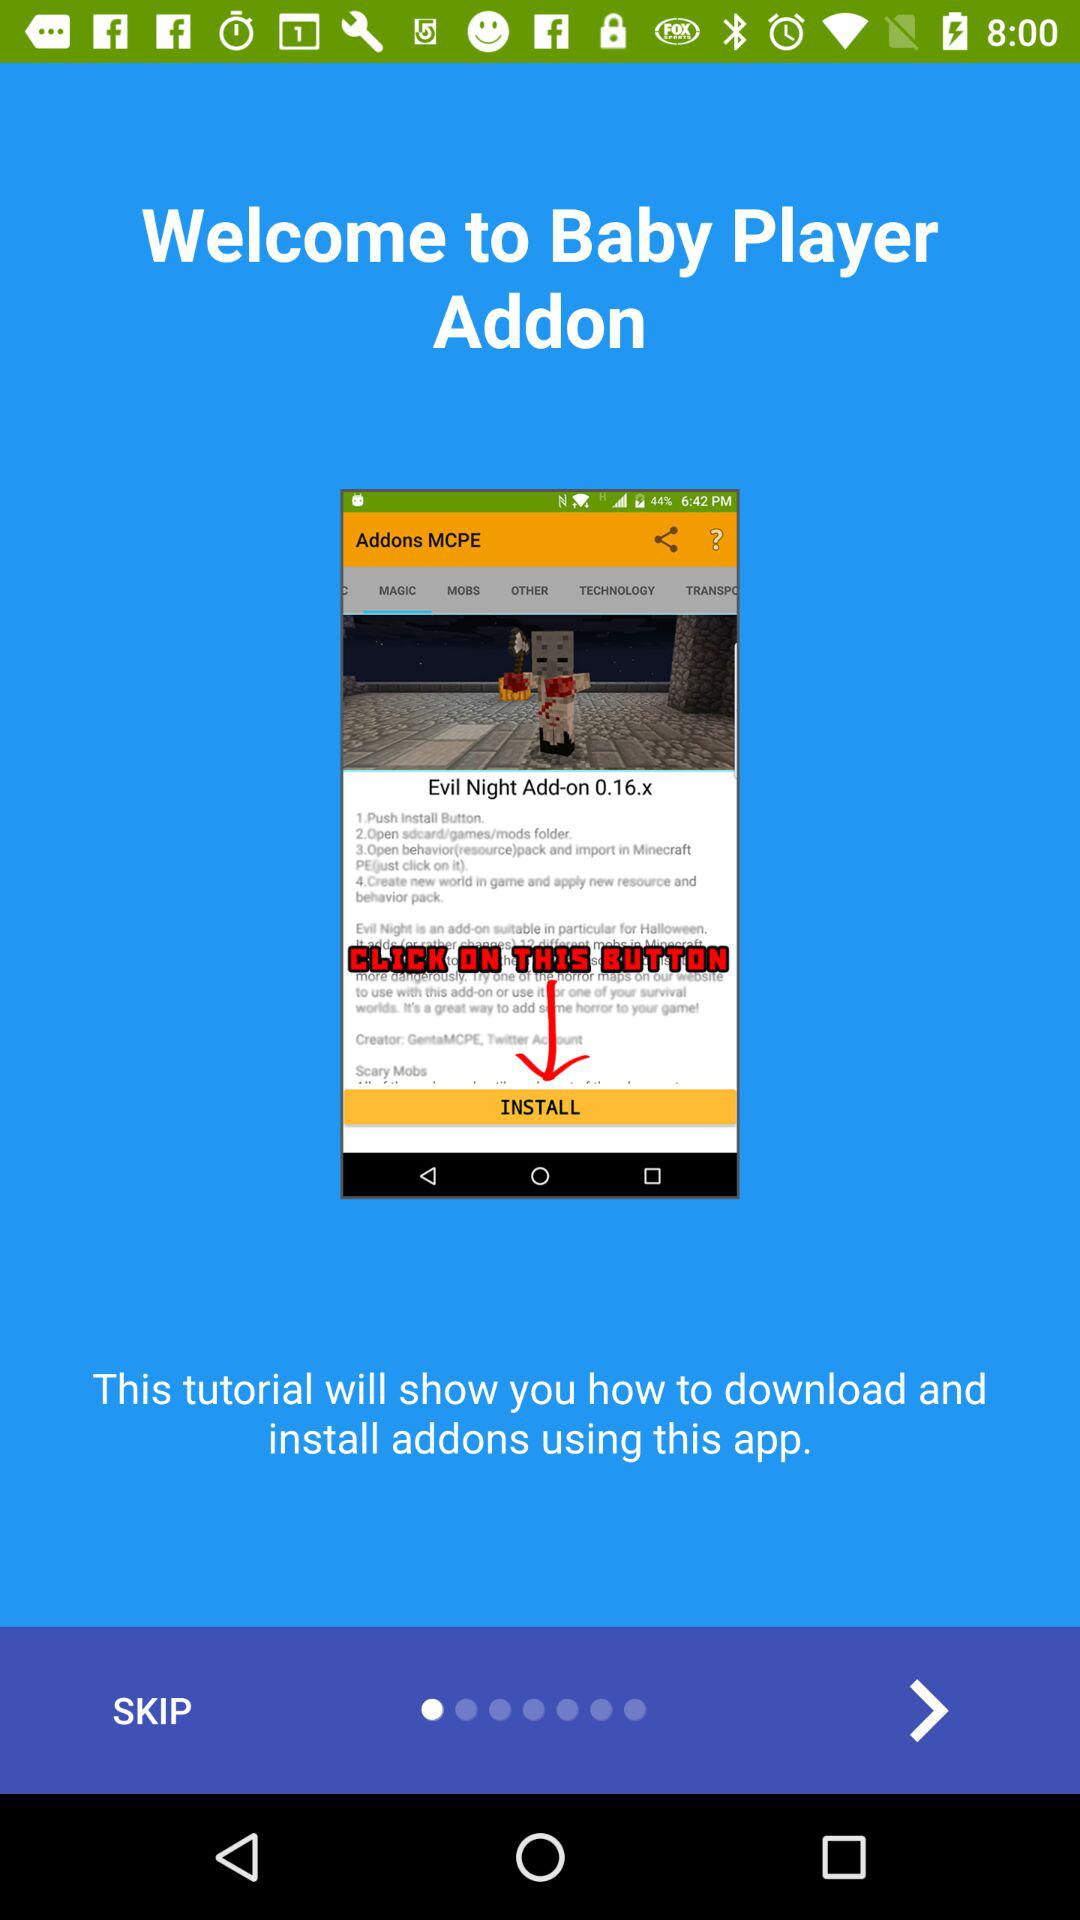 This screenshot has height=1920, width=1080. Describe the element at coordinates (927, 1710) in the screenshot. I see `choose the item at the bottom right corner` at that location.